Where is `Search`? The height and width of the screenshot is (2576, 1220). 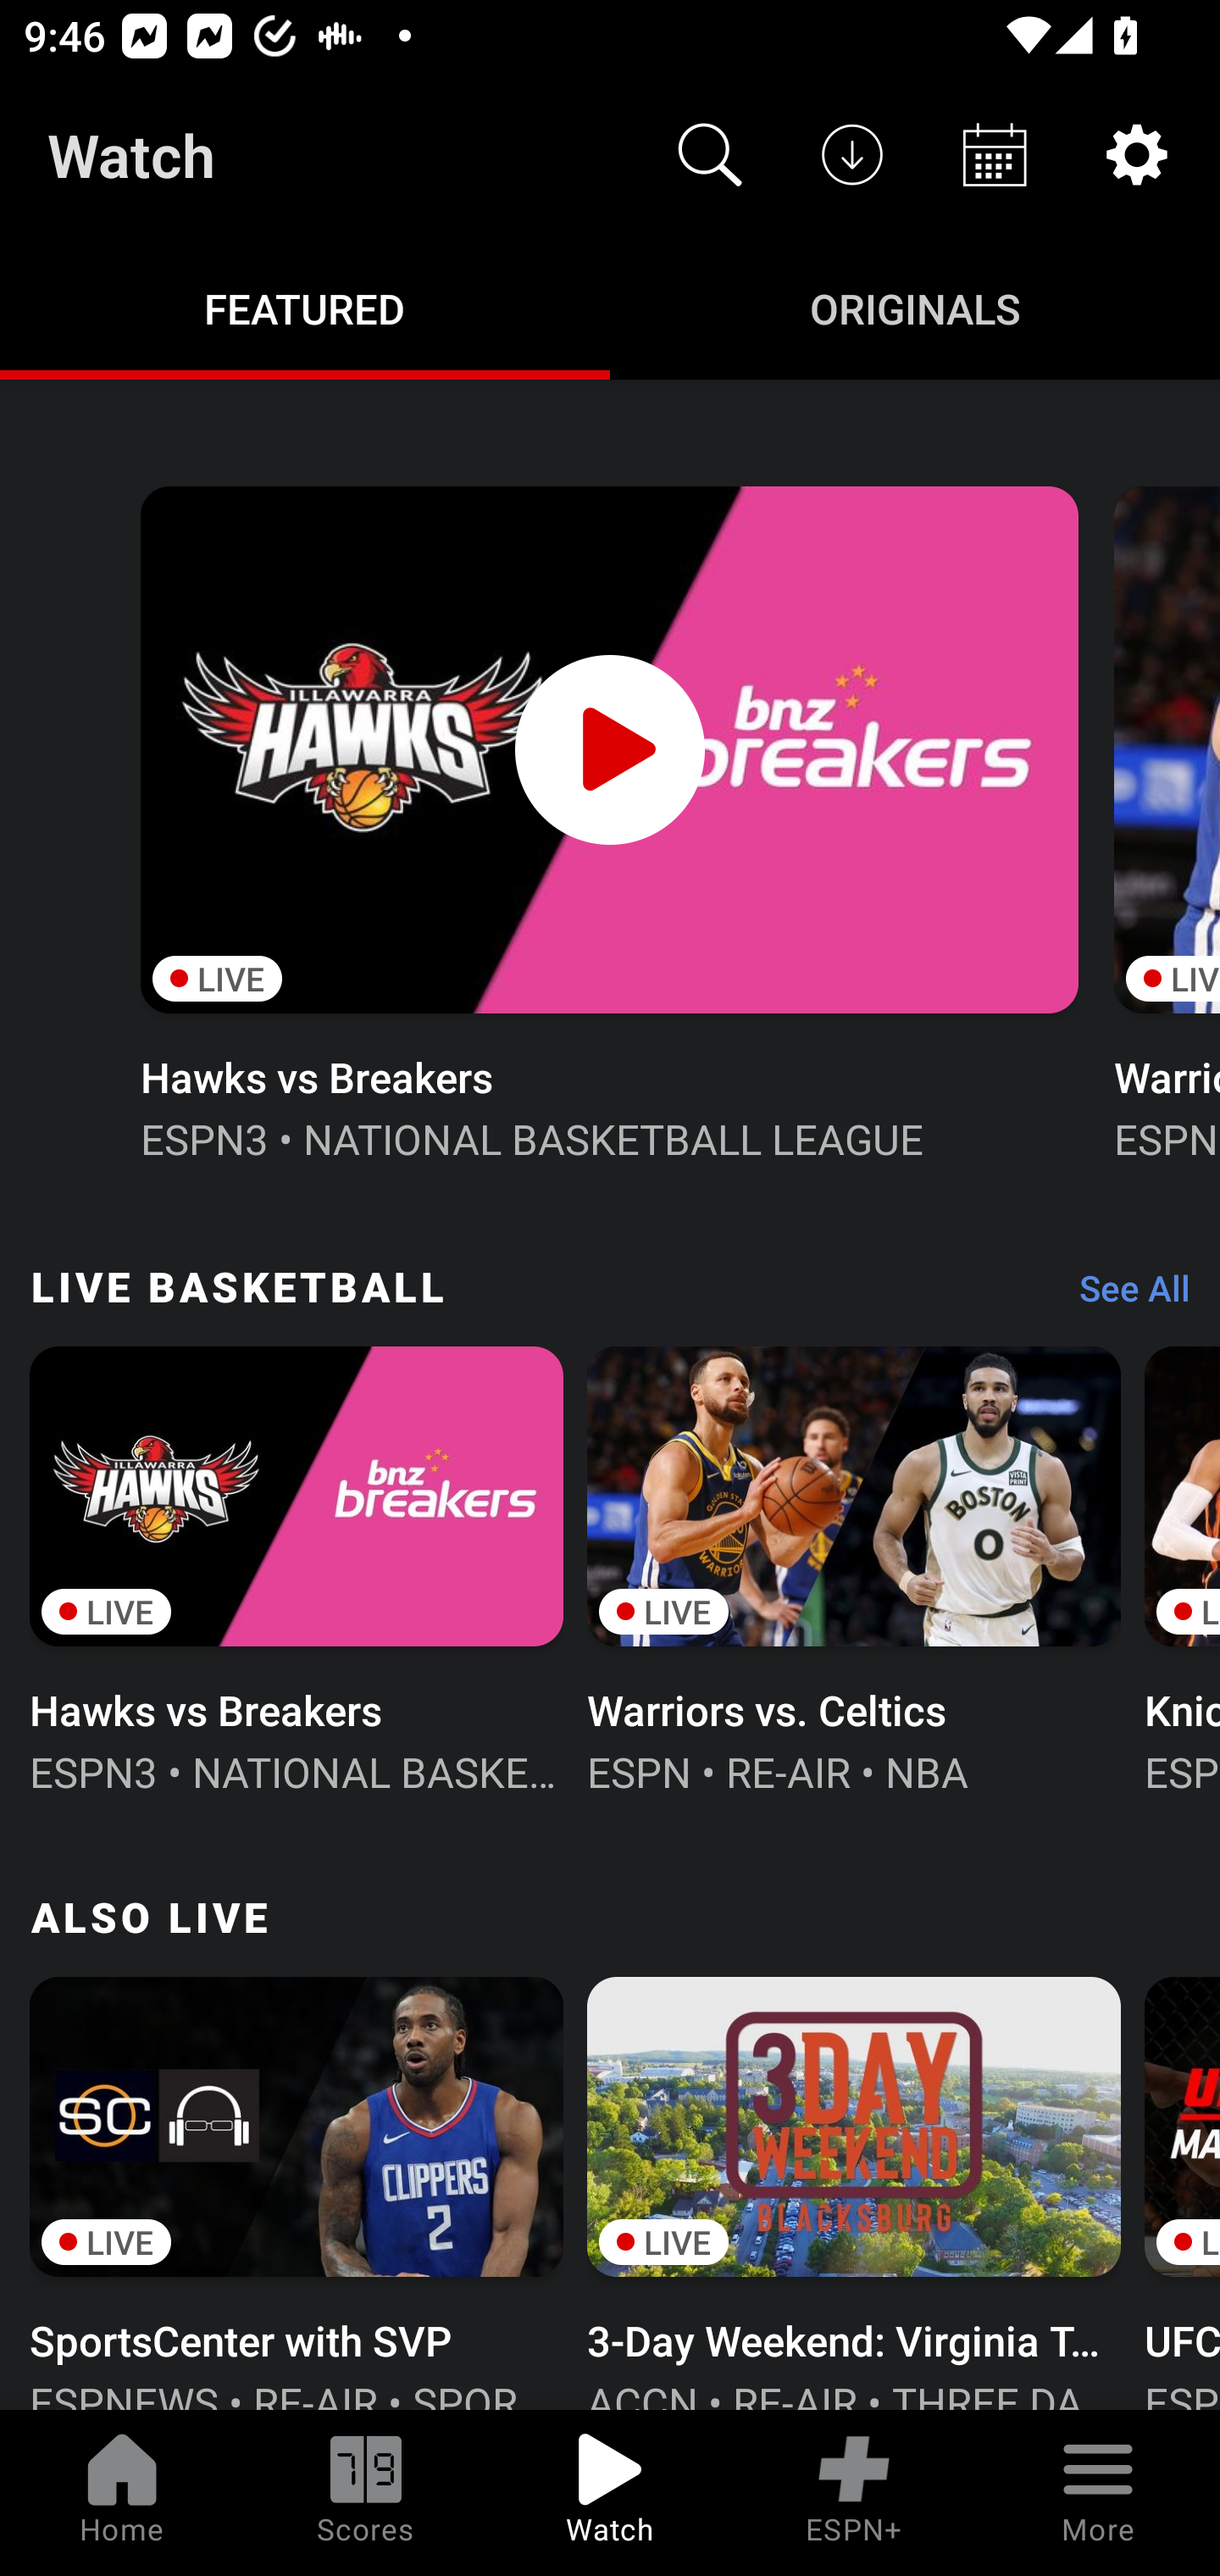
Search is located at coordinates (710, 154).